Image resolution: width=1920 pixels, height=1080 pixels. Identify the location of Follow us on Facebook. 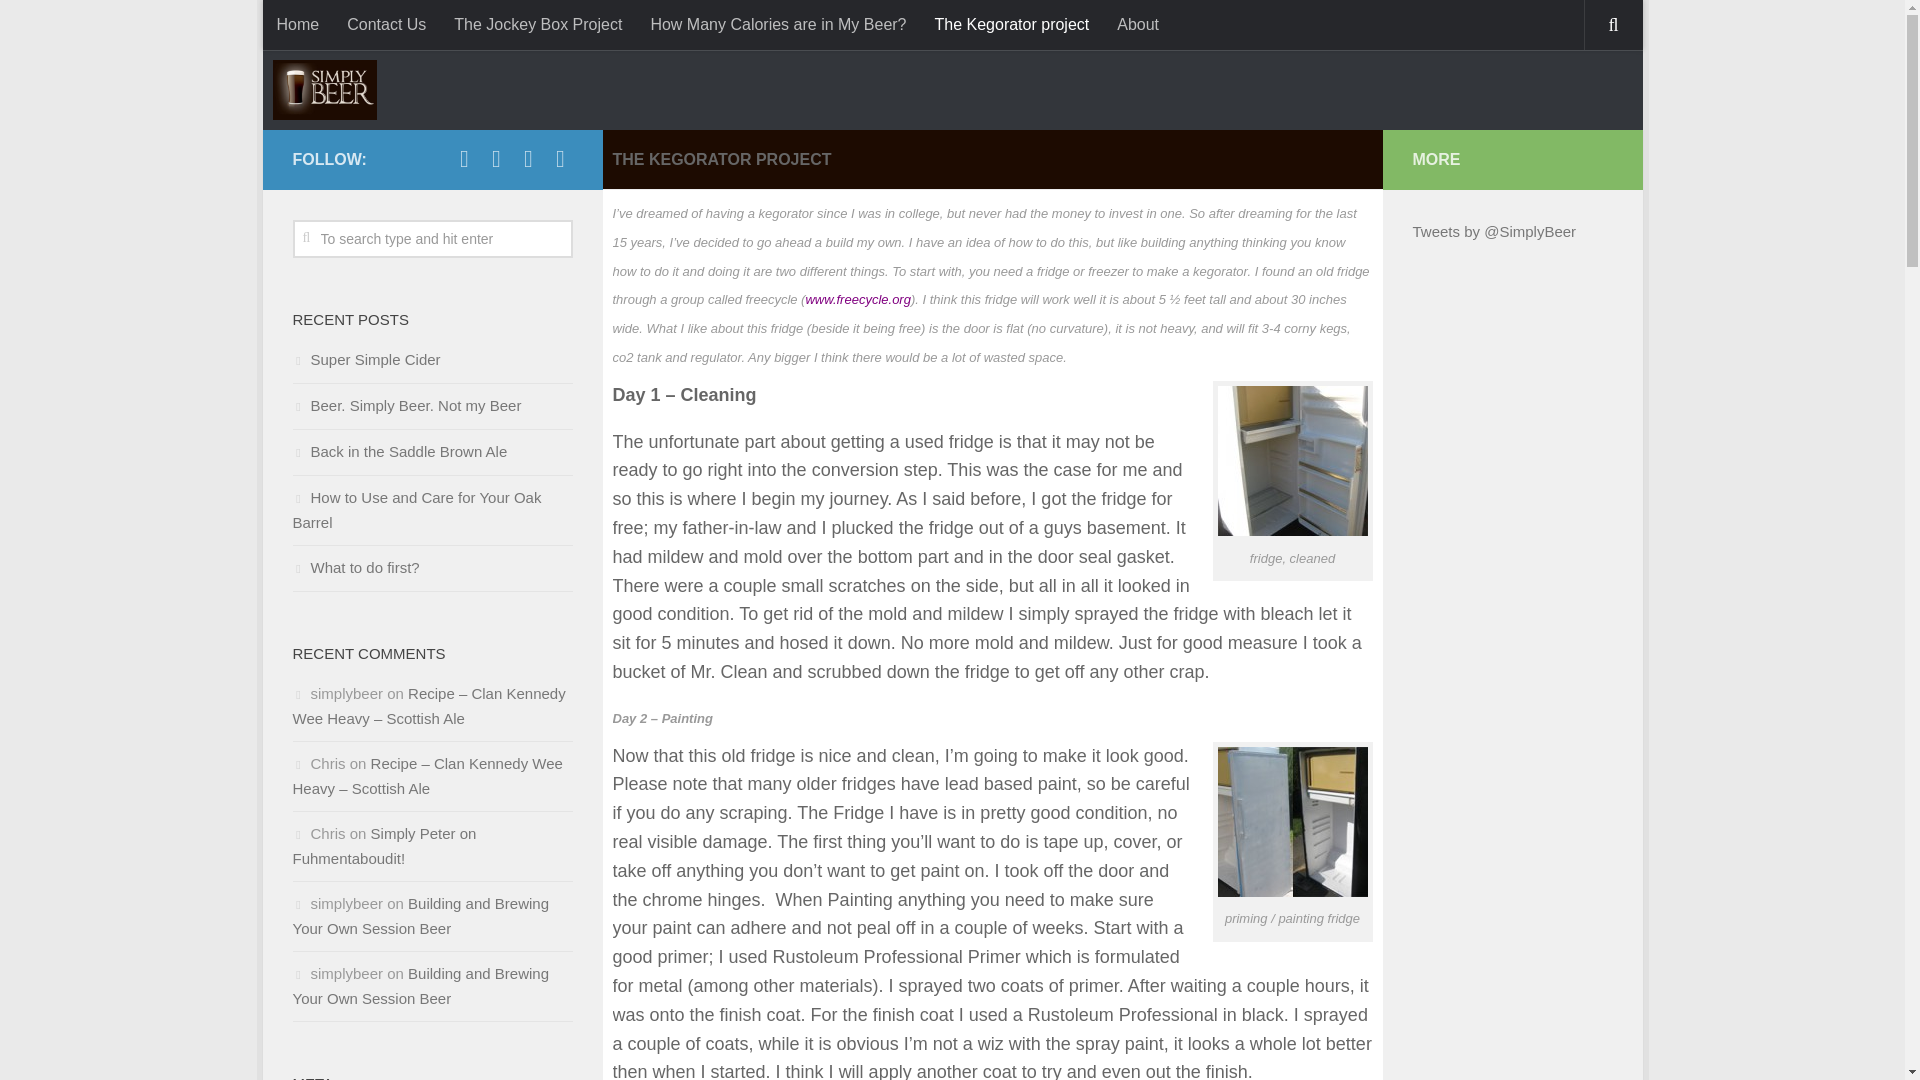
(464, 158).